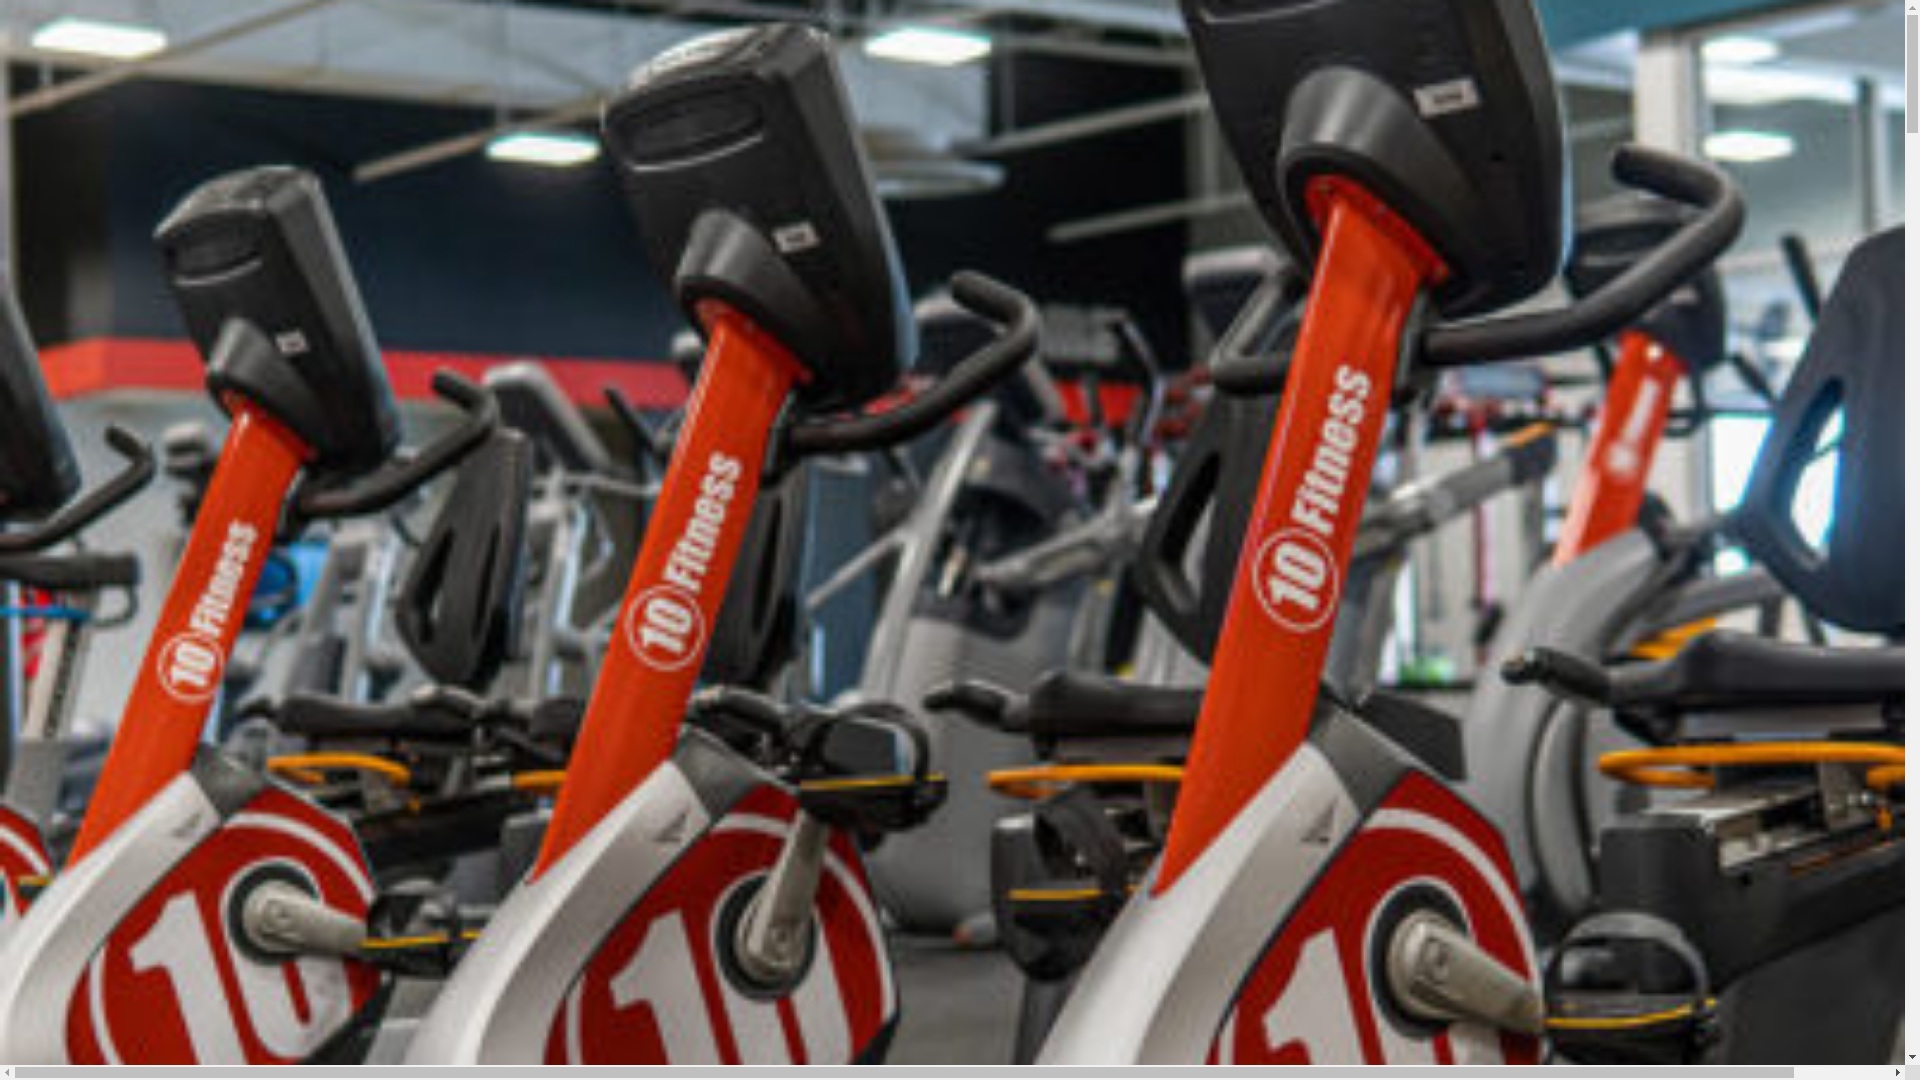  Describe the element at coordinates (170, 536) in the screenshot. I see `CLASSES ON-DEMAND` at that location.